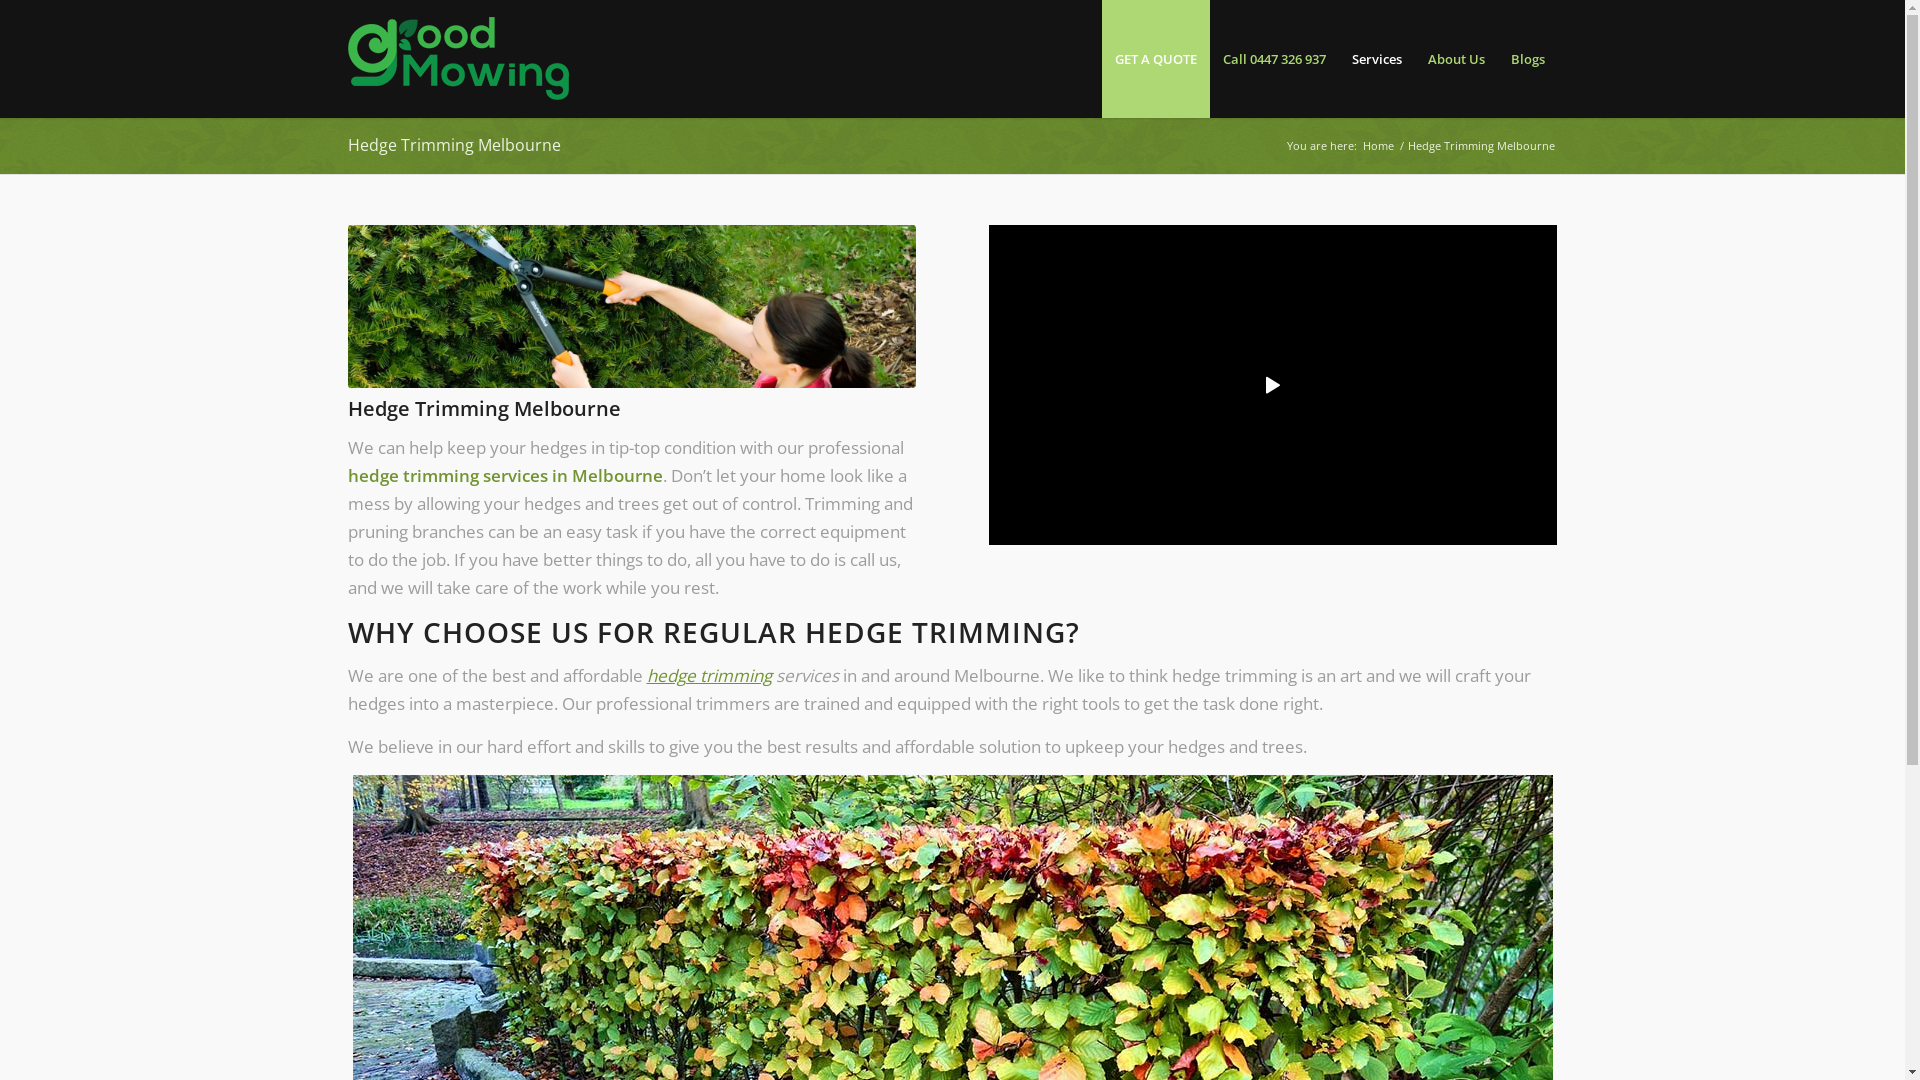 This screenshot has width=1920, height=1080. Describe the element at coordinates (454, 144) in the screenshot. I see `Hedge Trimming Melbourne` at that location.